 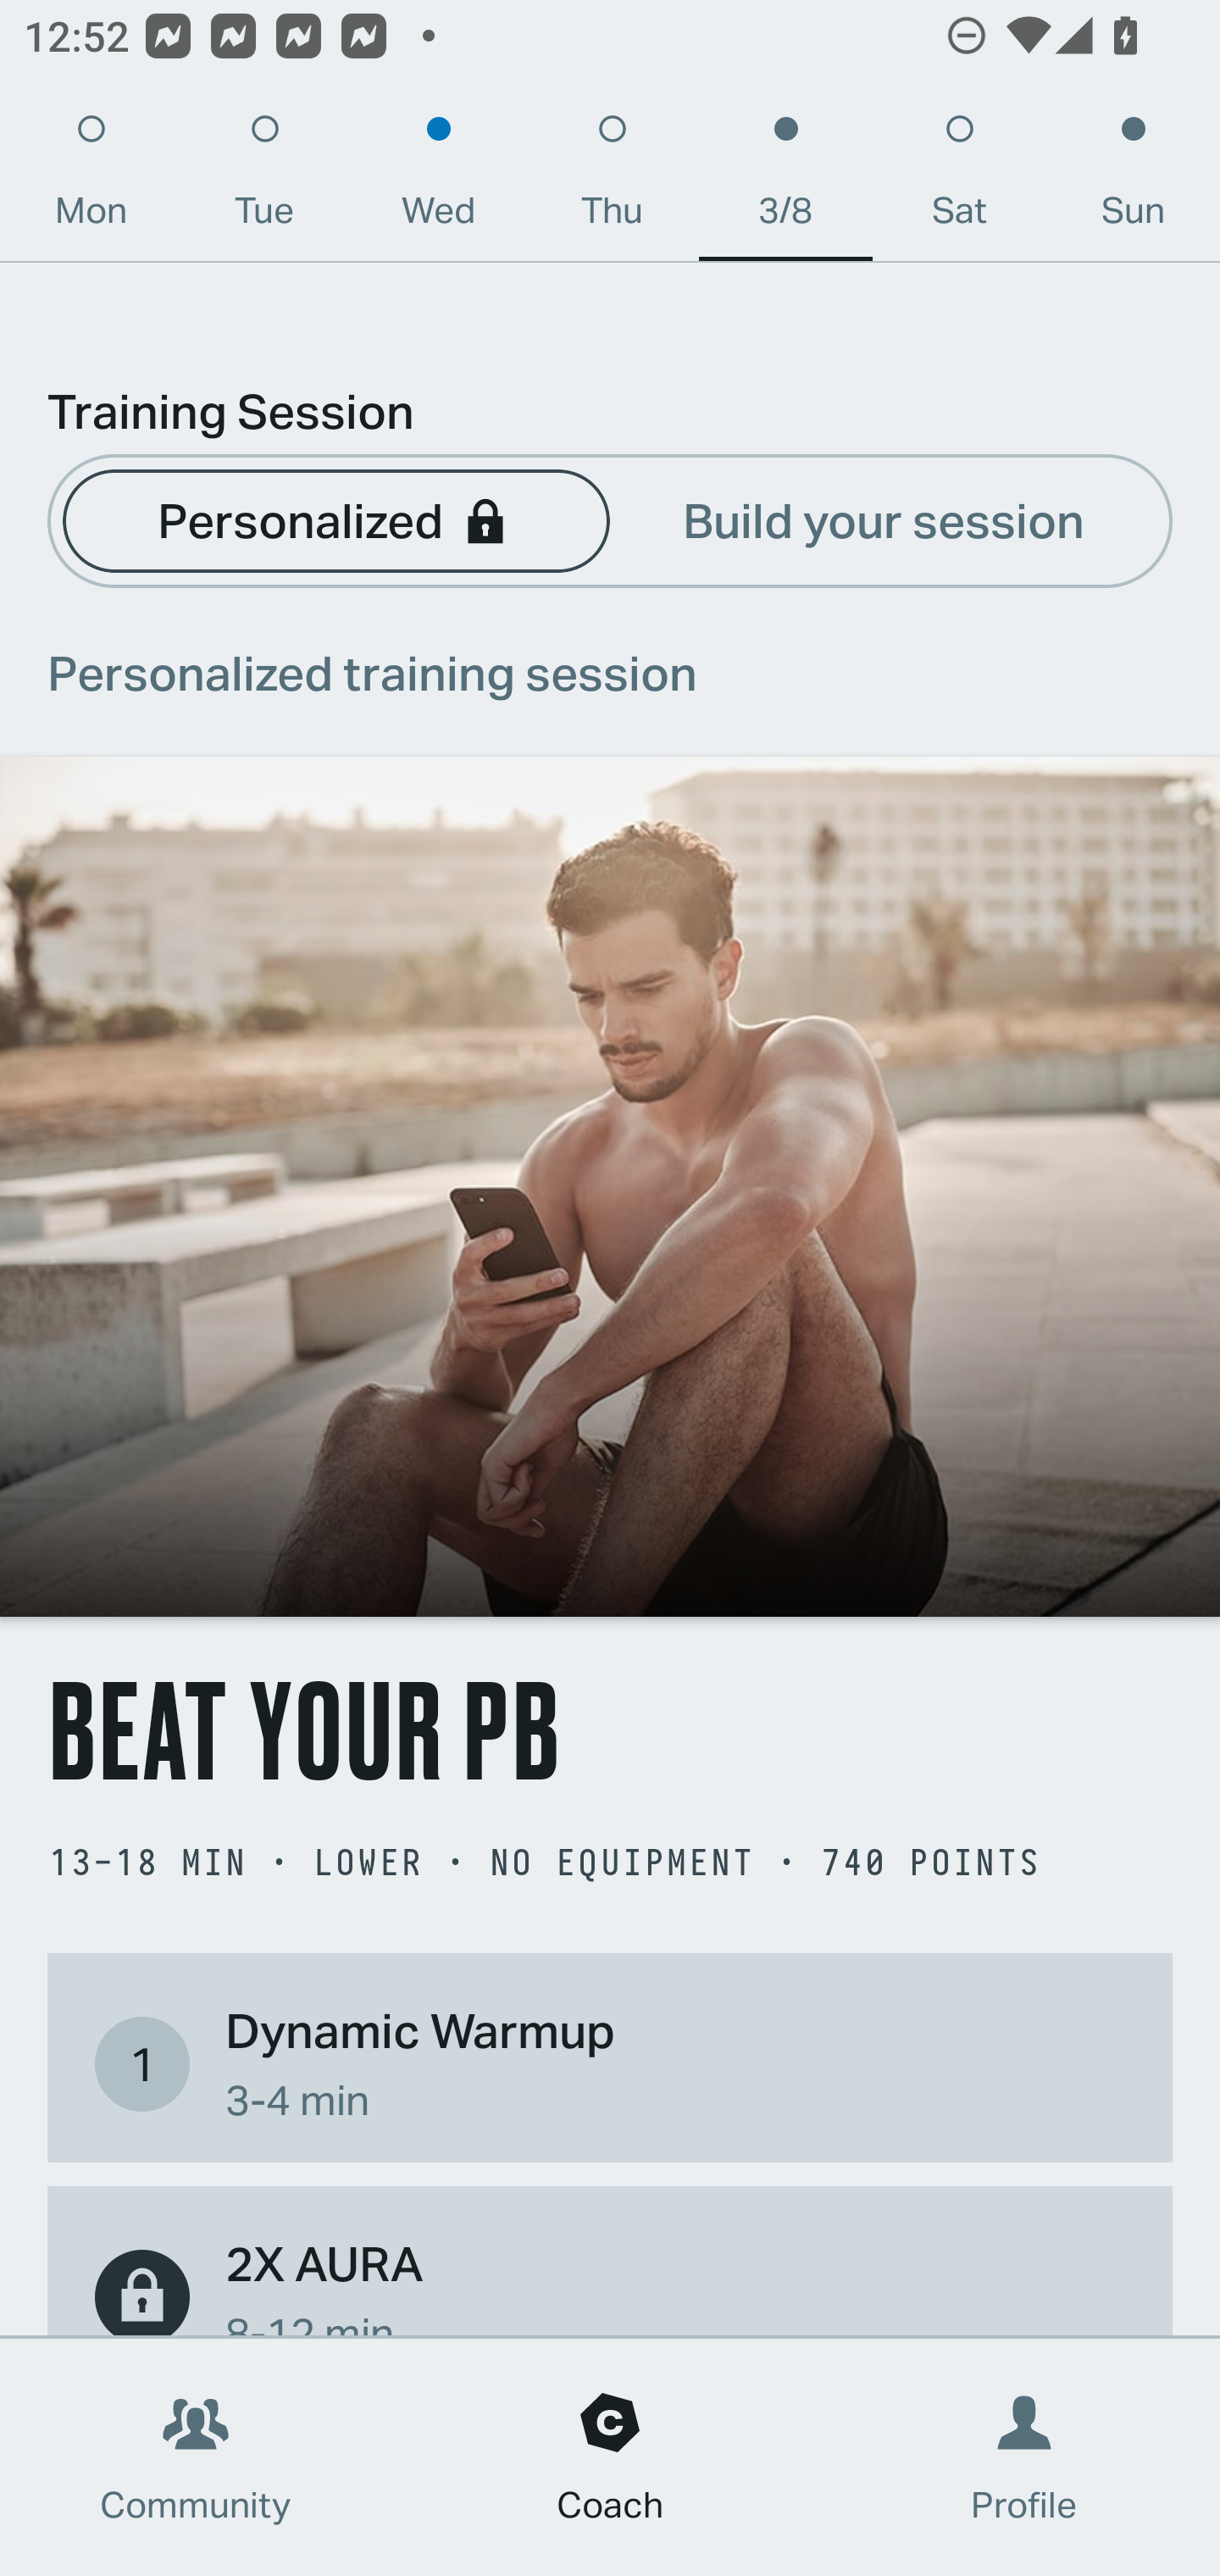 I want to click on Profile, so click(x=1025, y=2457).